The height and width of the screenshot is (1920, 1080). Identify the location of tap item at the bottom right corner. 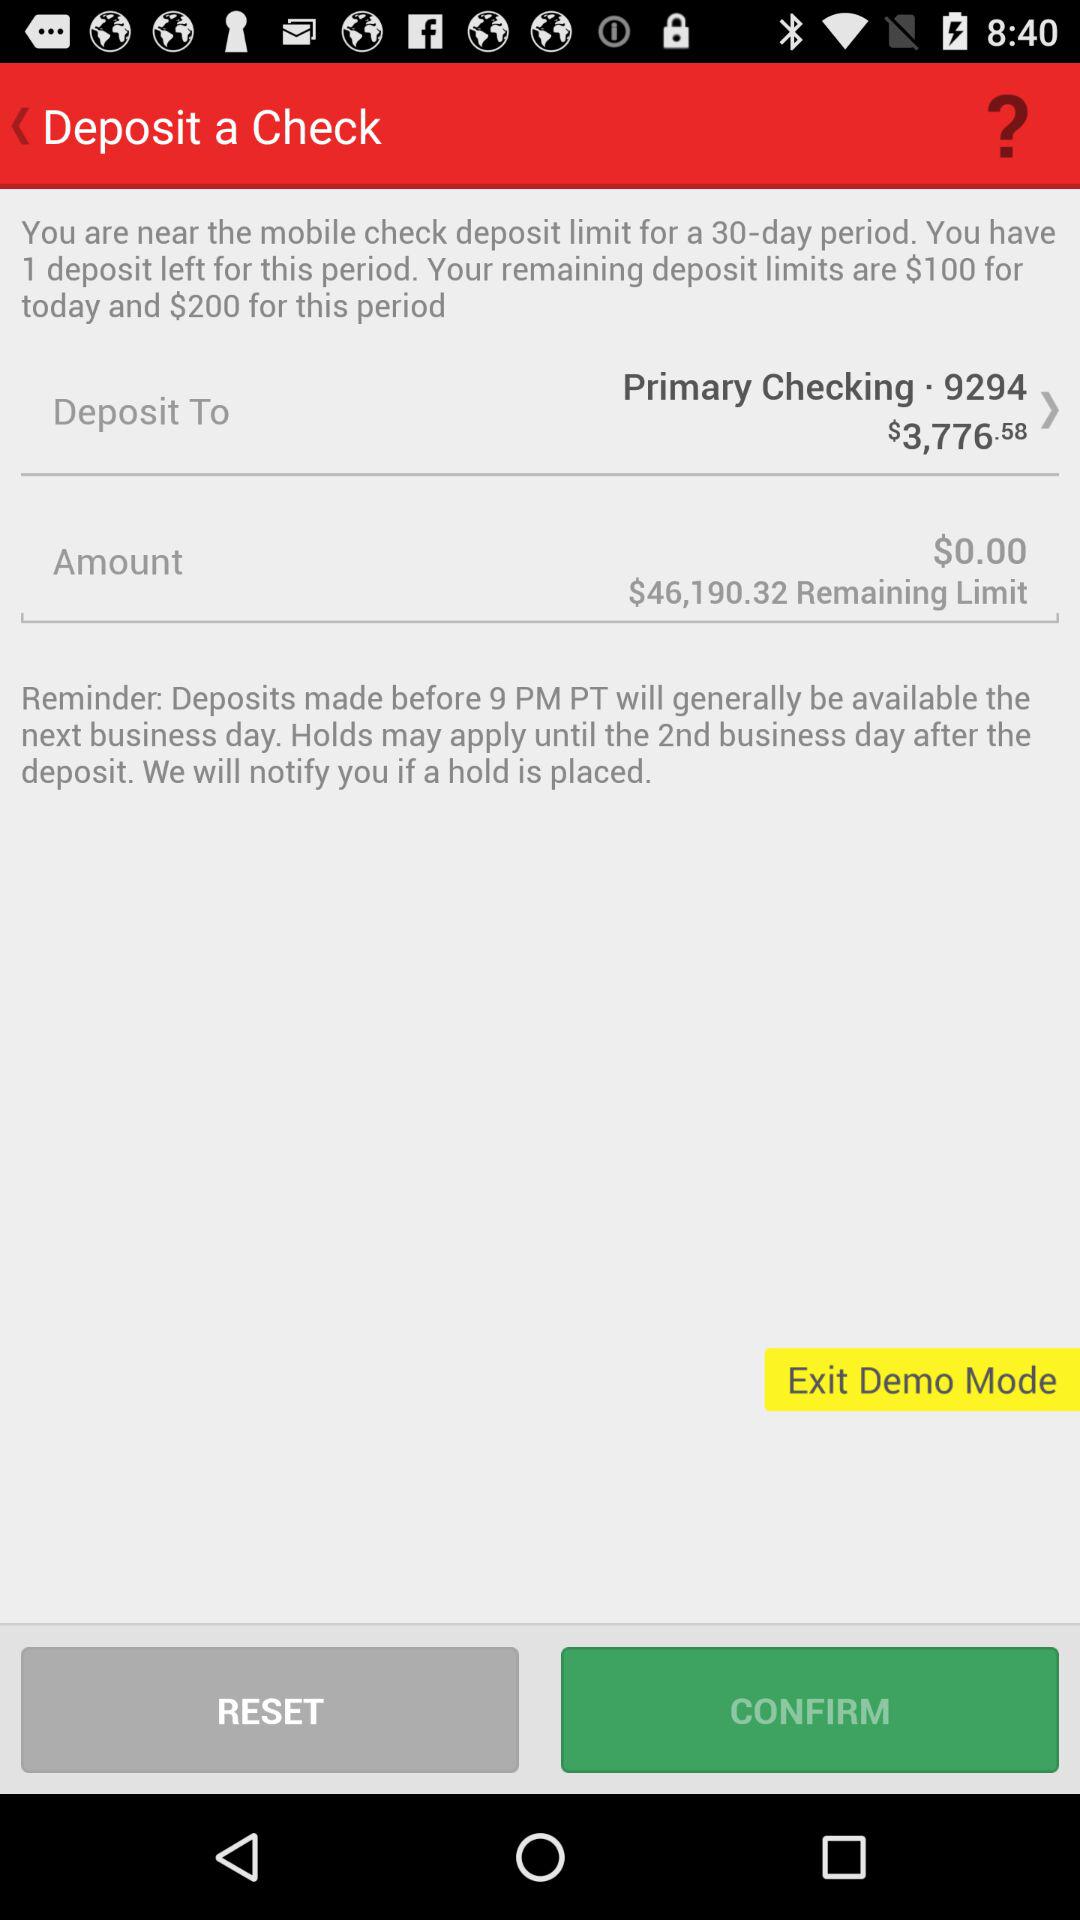
(810, 1710).